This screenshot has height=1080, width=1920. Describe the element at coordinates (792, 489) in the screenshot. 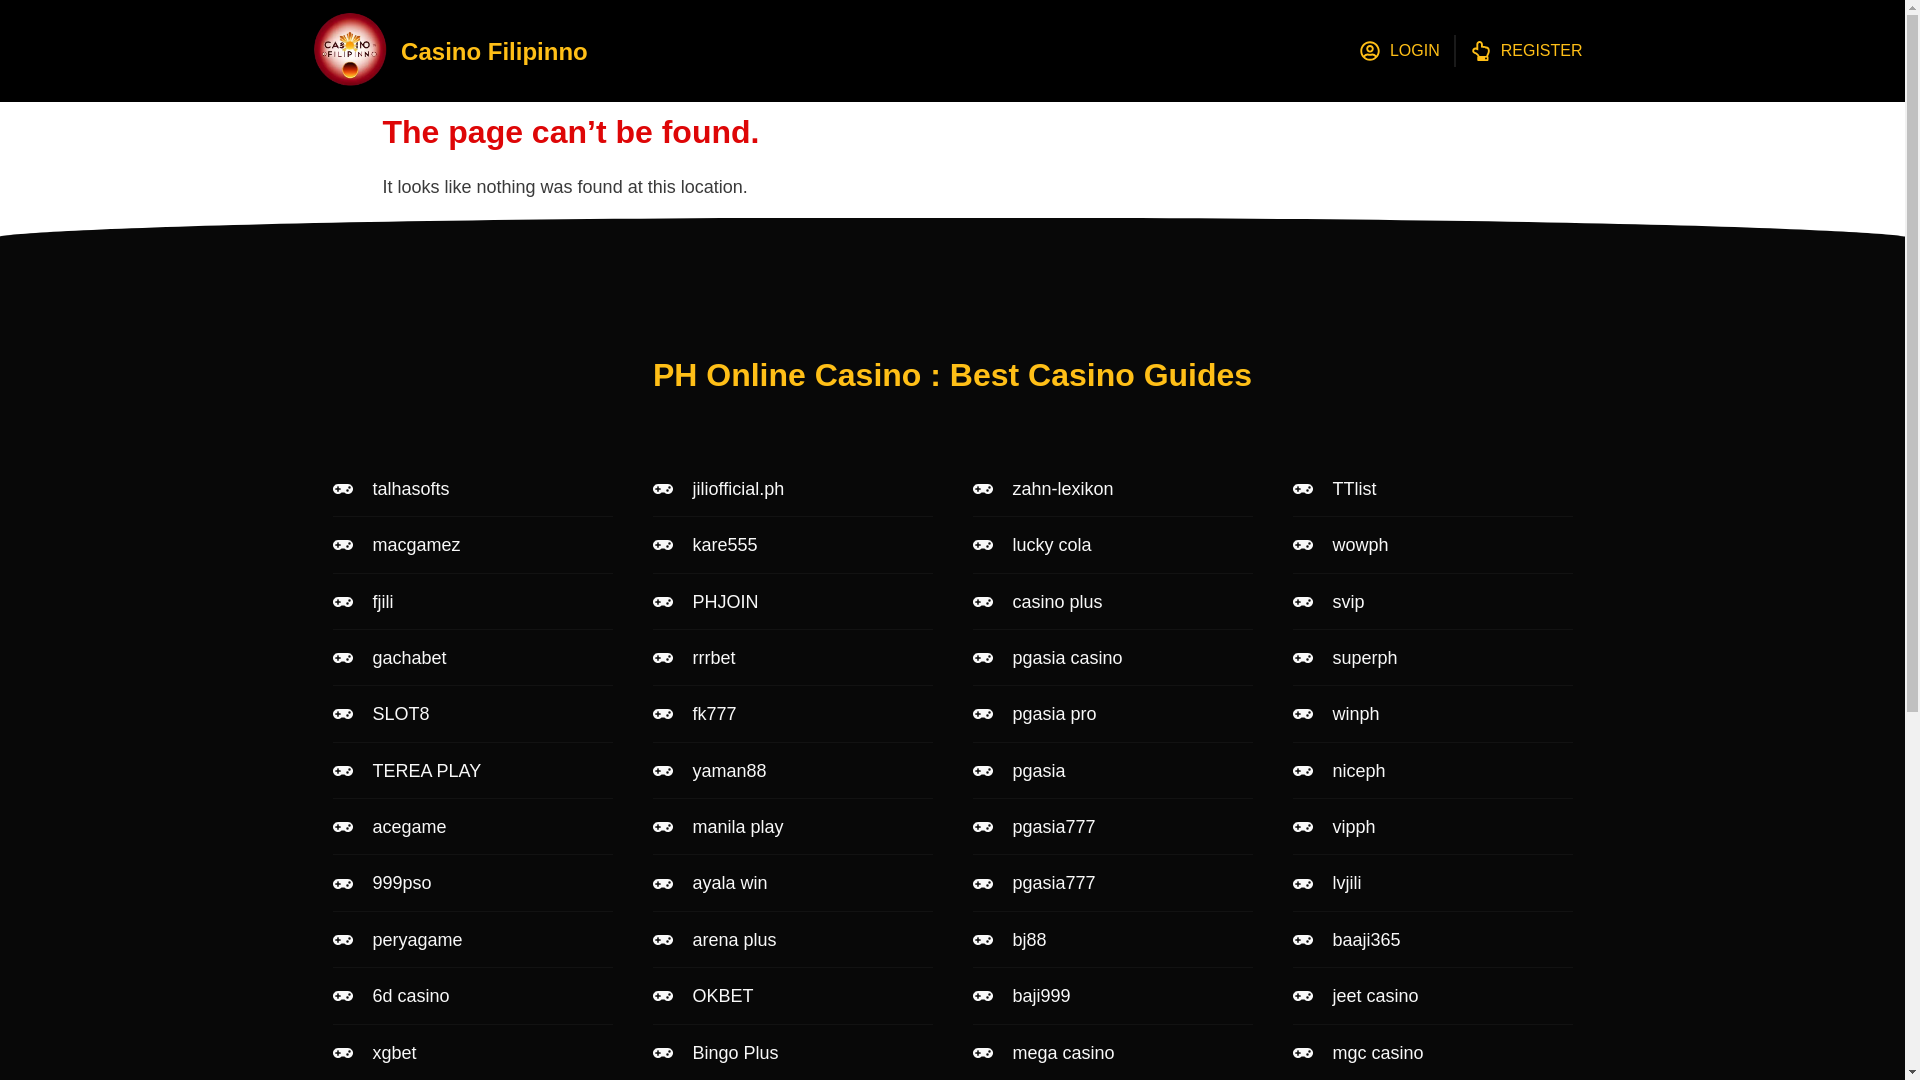

I see `jiliofficial.ph` at that location.